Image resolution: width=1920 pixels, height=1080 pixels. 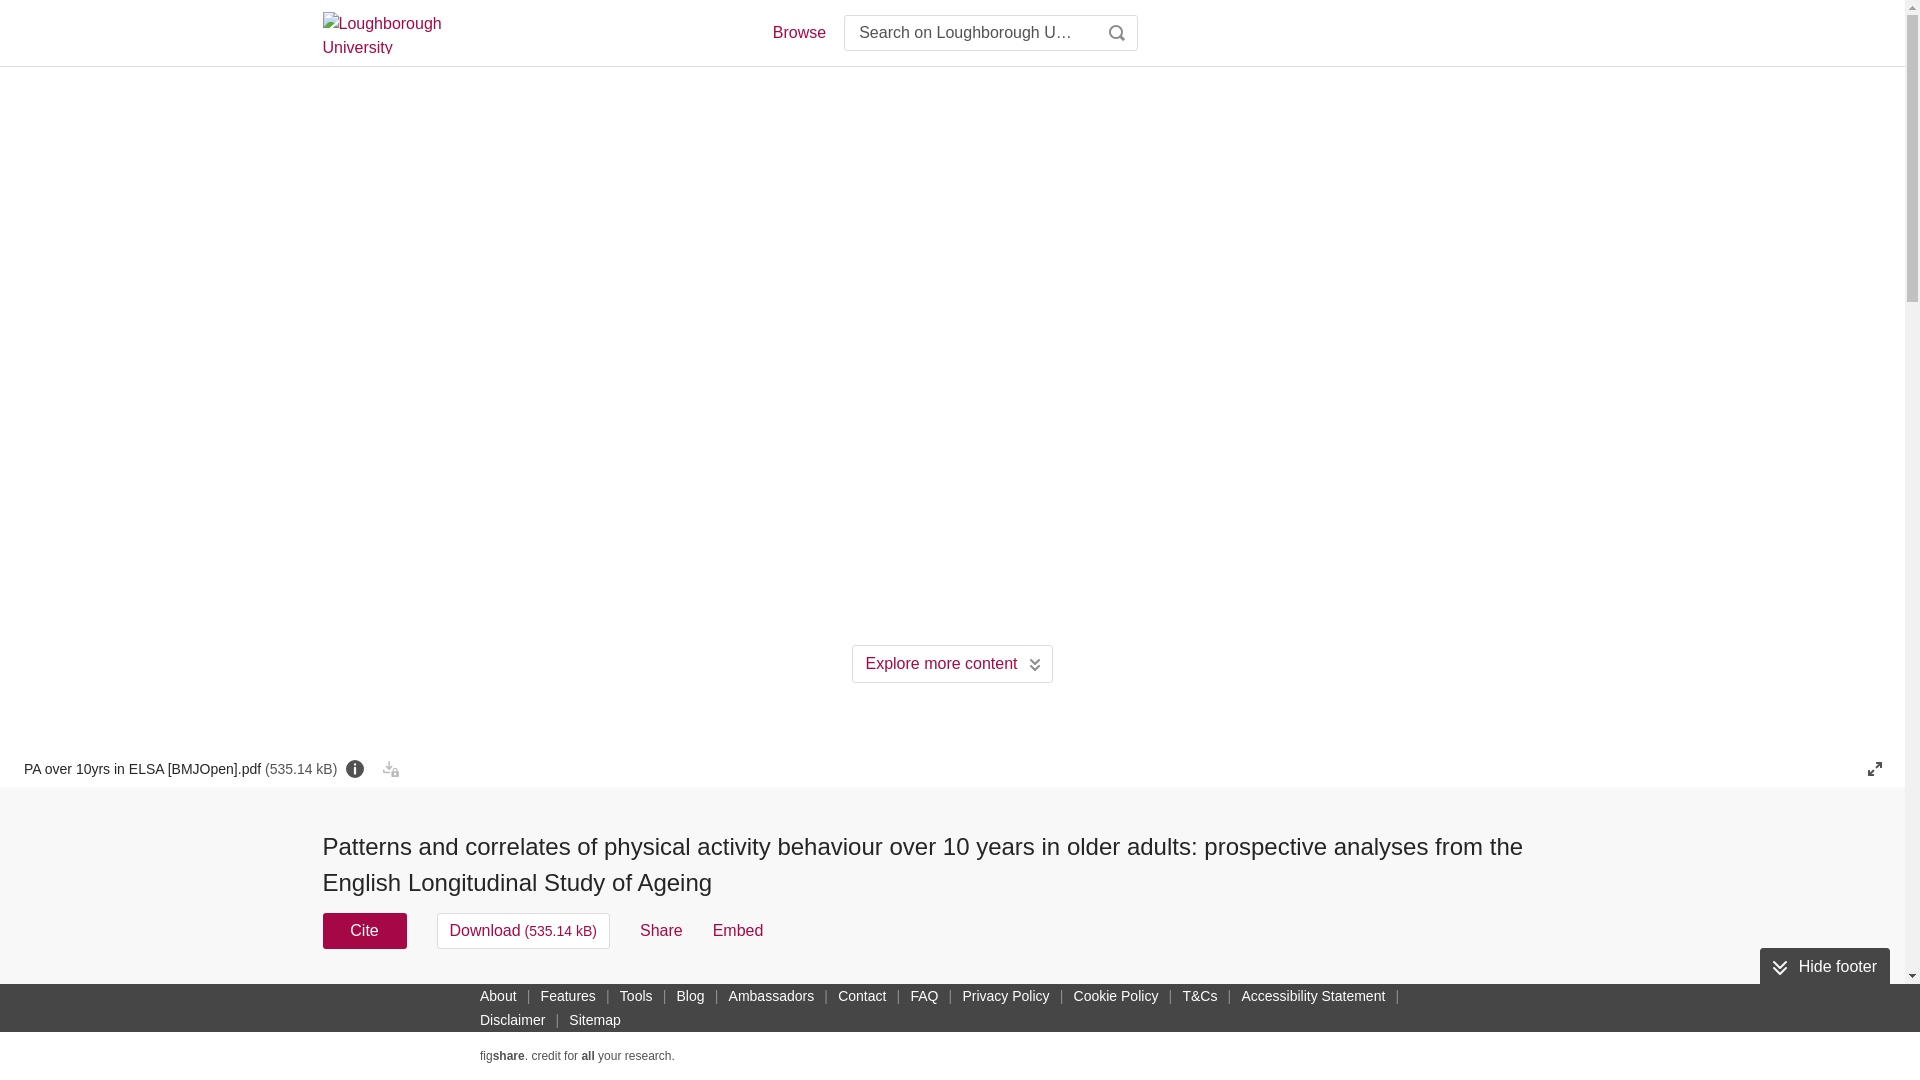 What do you see at coordinates (924, 995) in the screenshot?
I see `FAQ` at bounding box center [924, 995].